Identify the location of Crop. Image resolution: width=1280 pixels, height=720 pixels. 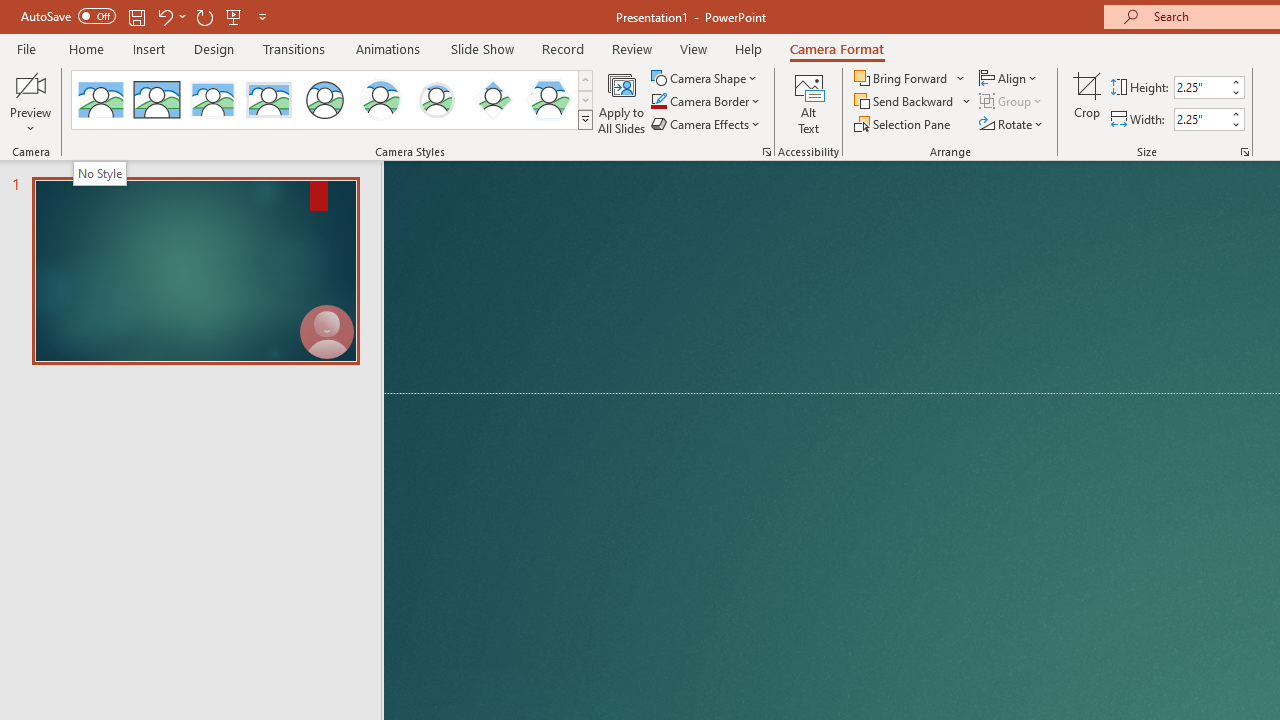
(1087, 102).